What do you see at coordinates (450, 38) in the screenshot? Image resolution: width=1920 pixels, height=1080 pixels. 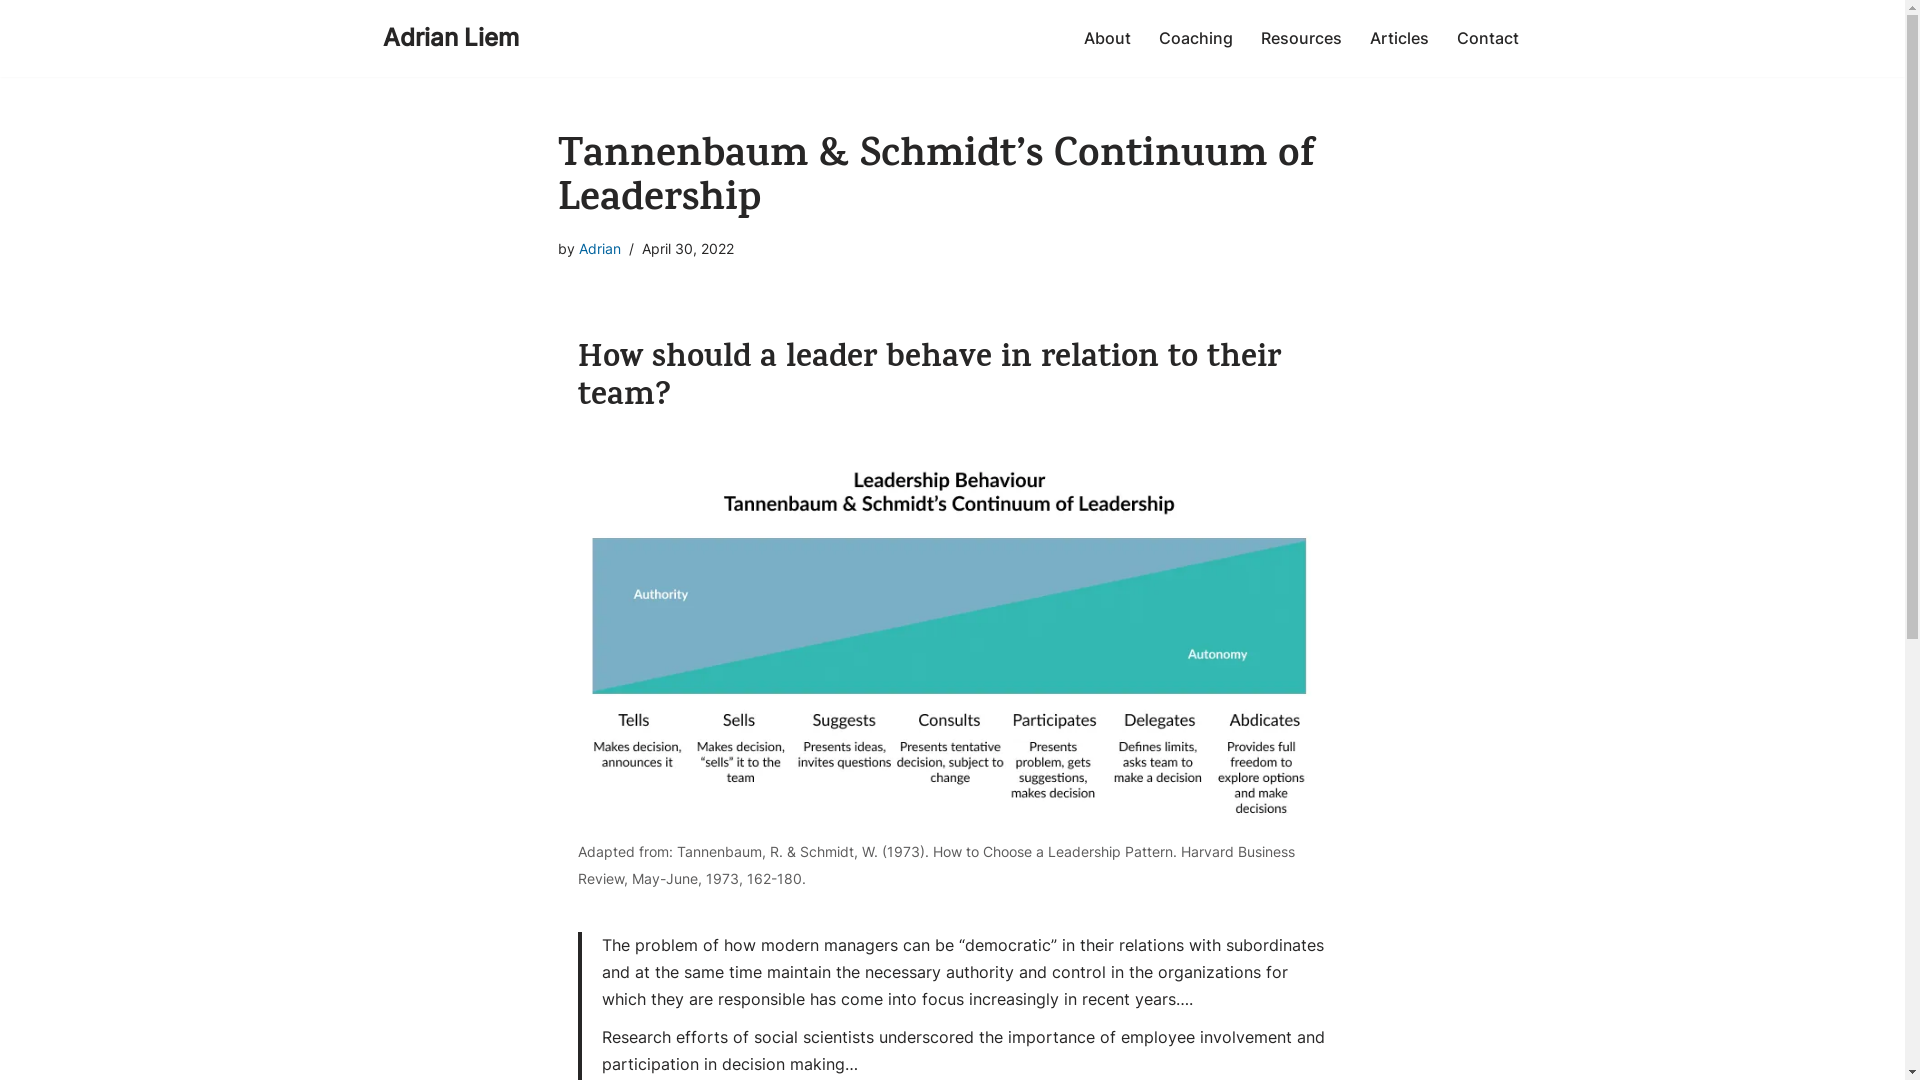 I see `Adrian Liem` at bounding box center [450, 38].